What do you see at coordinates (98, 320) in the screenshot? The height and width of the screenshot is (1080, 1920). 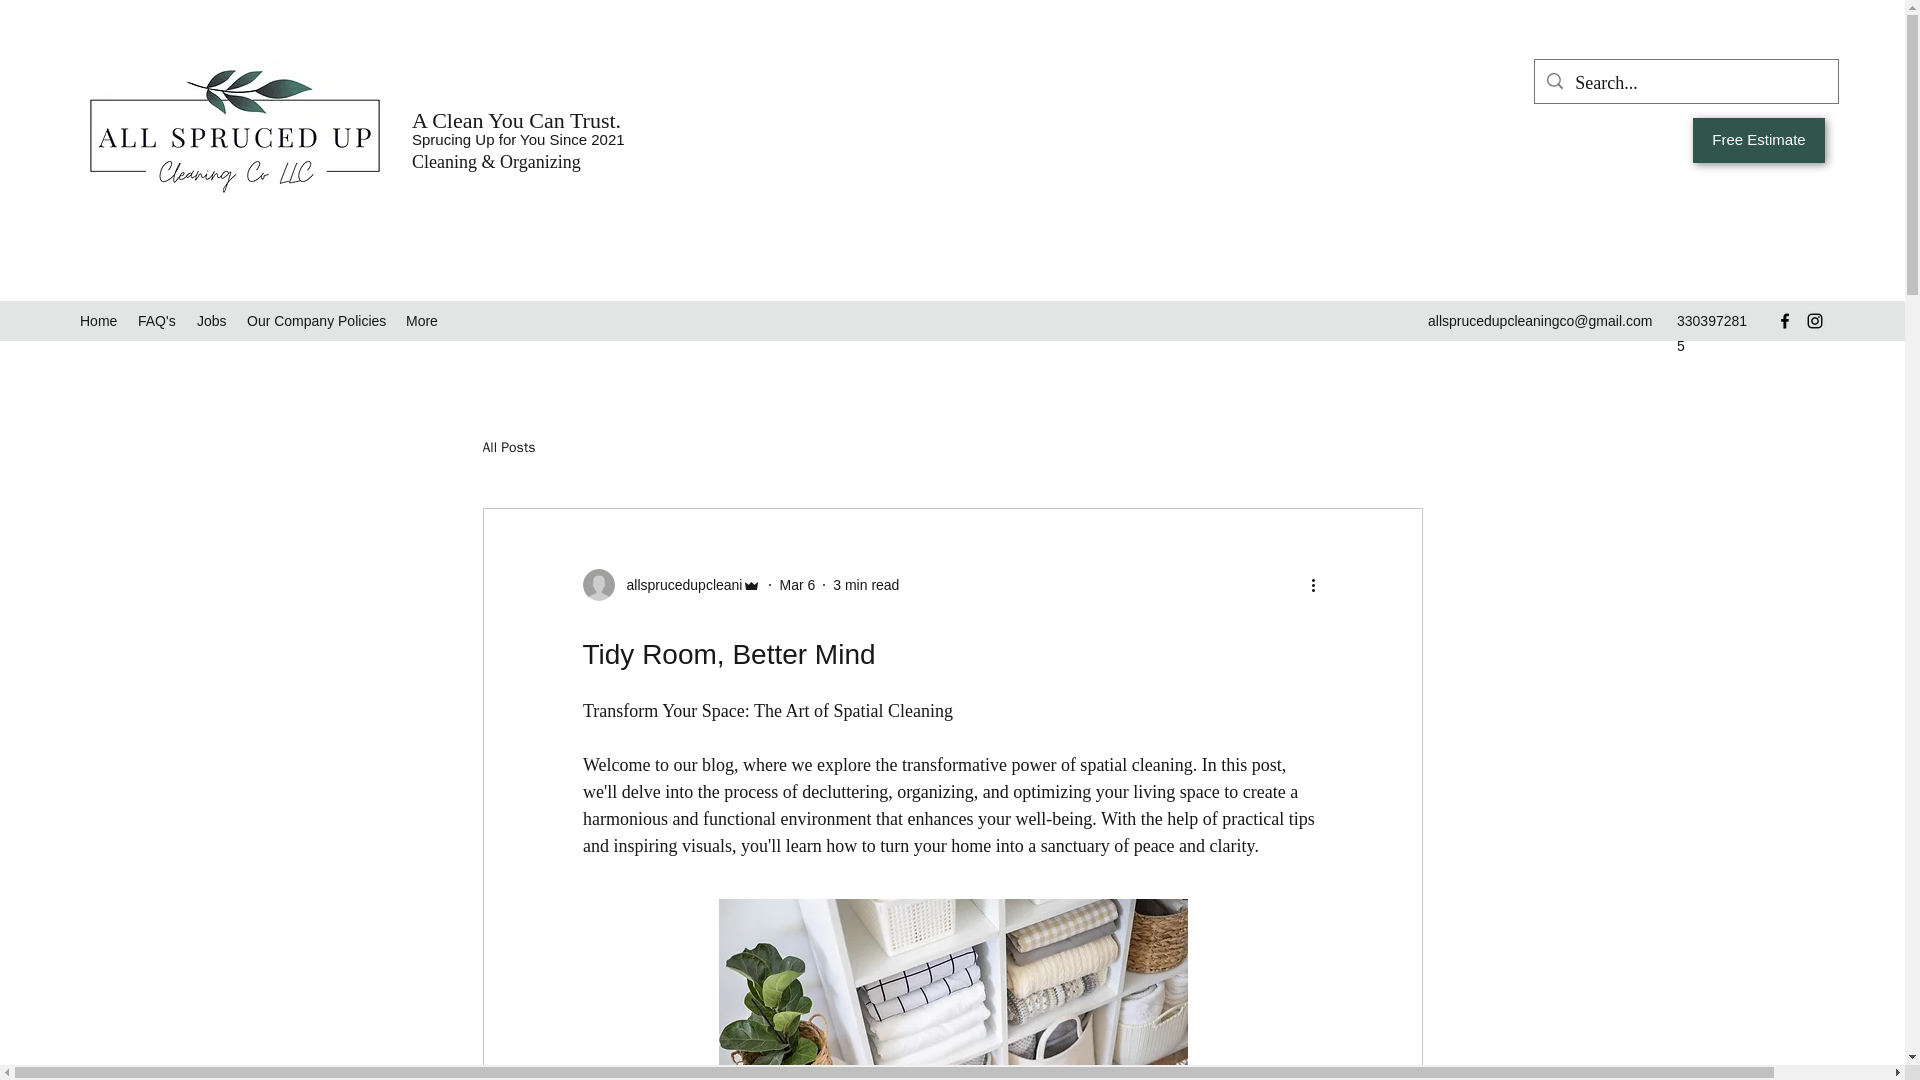 I see `Home` at bounding box center [98, 320].